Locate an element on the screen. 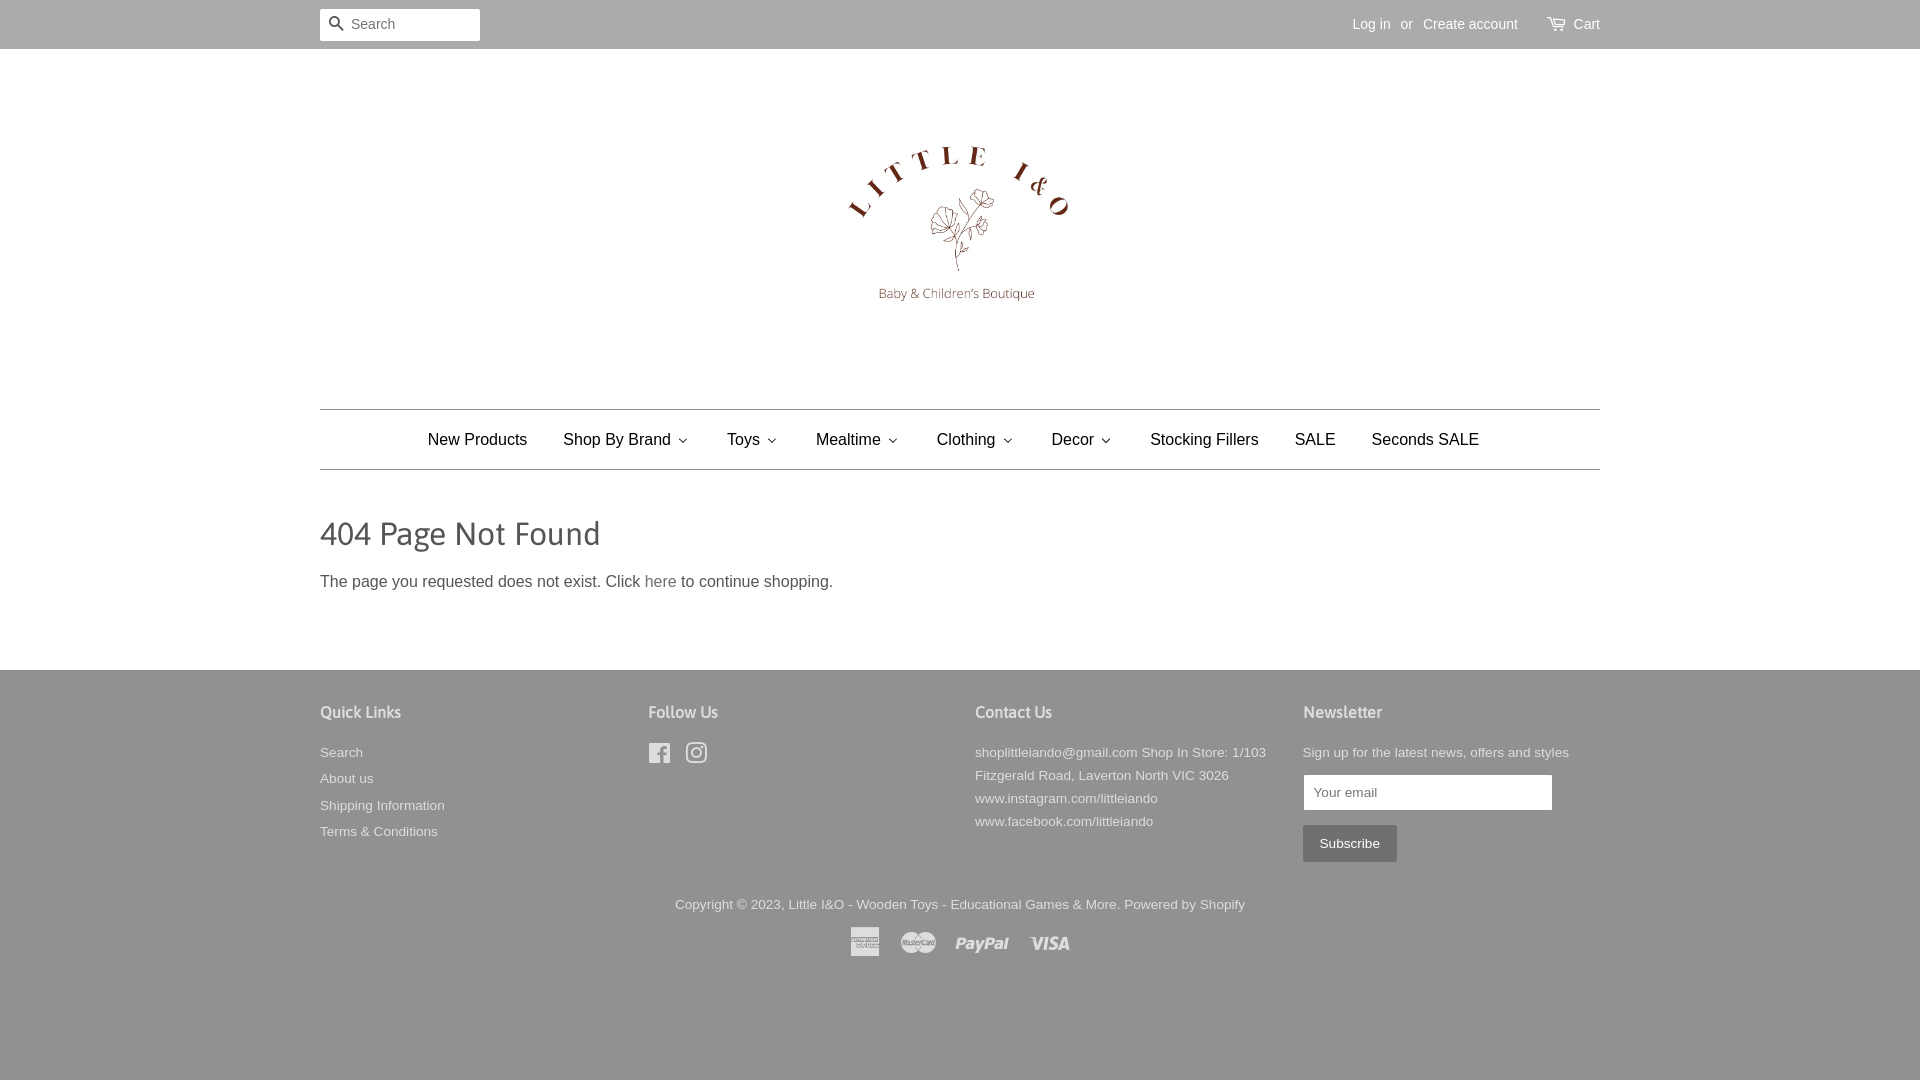 The width and height of the screenshot is (1920, 1080). Seconds SALE is located at coordinates (1425, 439).